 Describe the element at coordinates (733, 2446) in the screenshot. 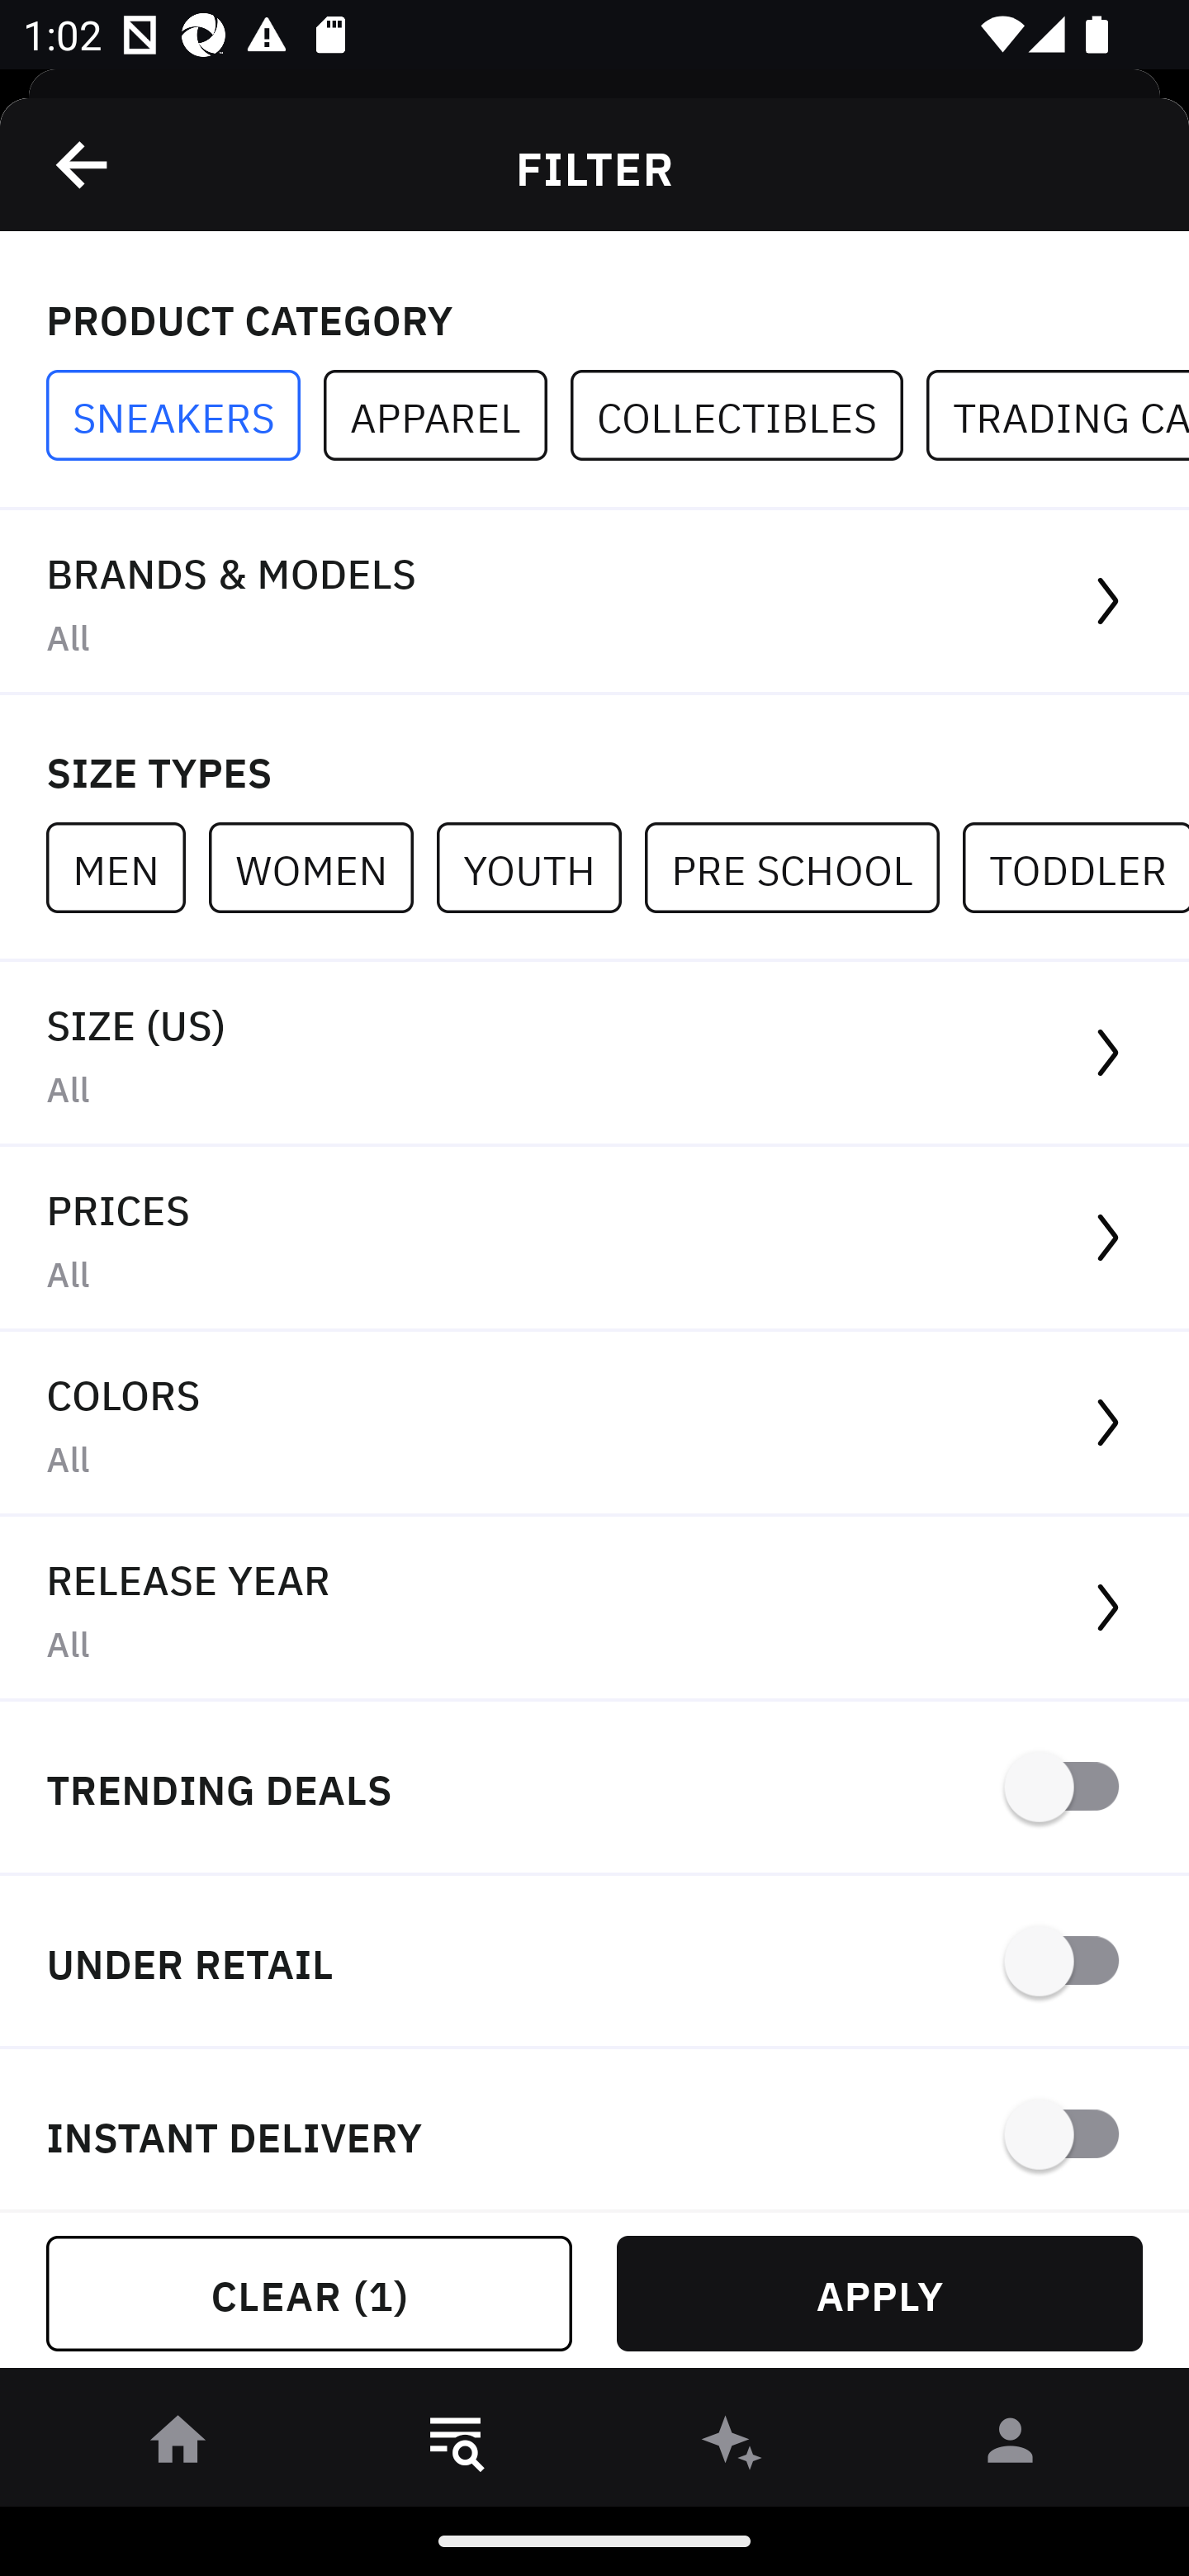

I see `󰫢` at that location.